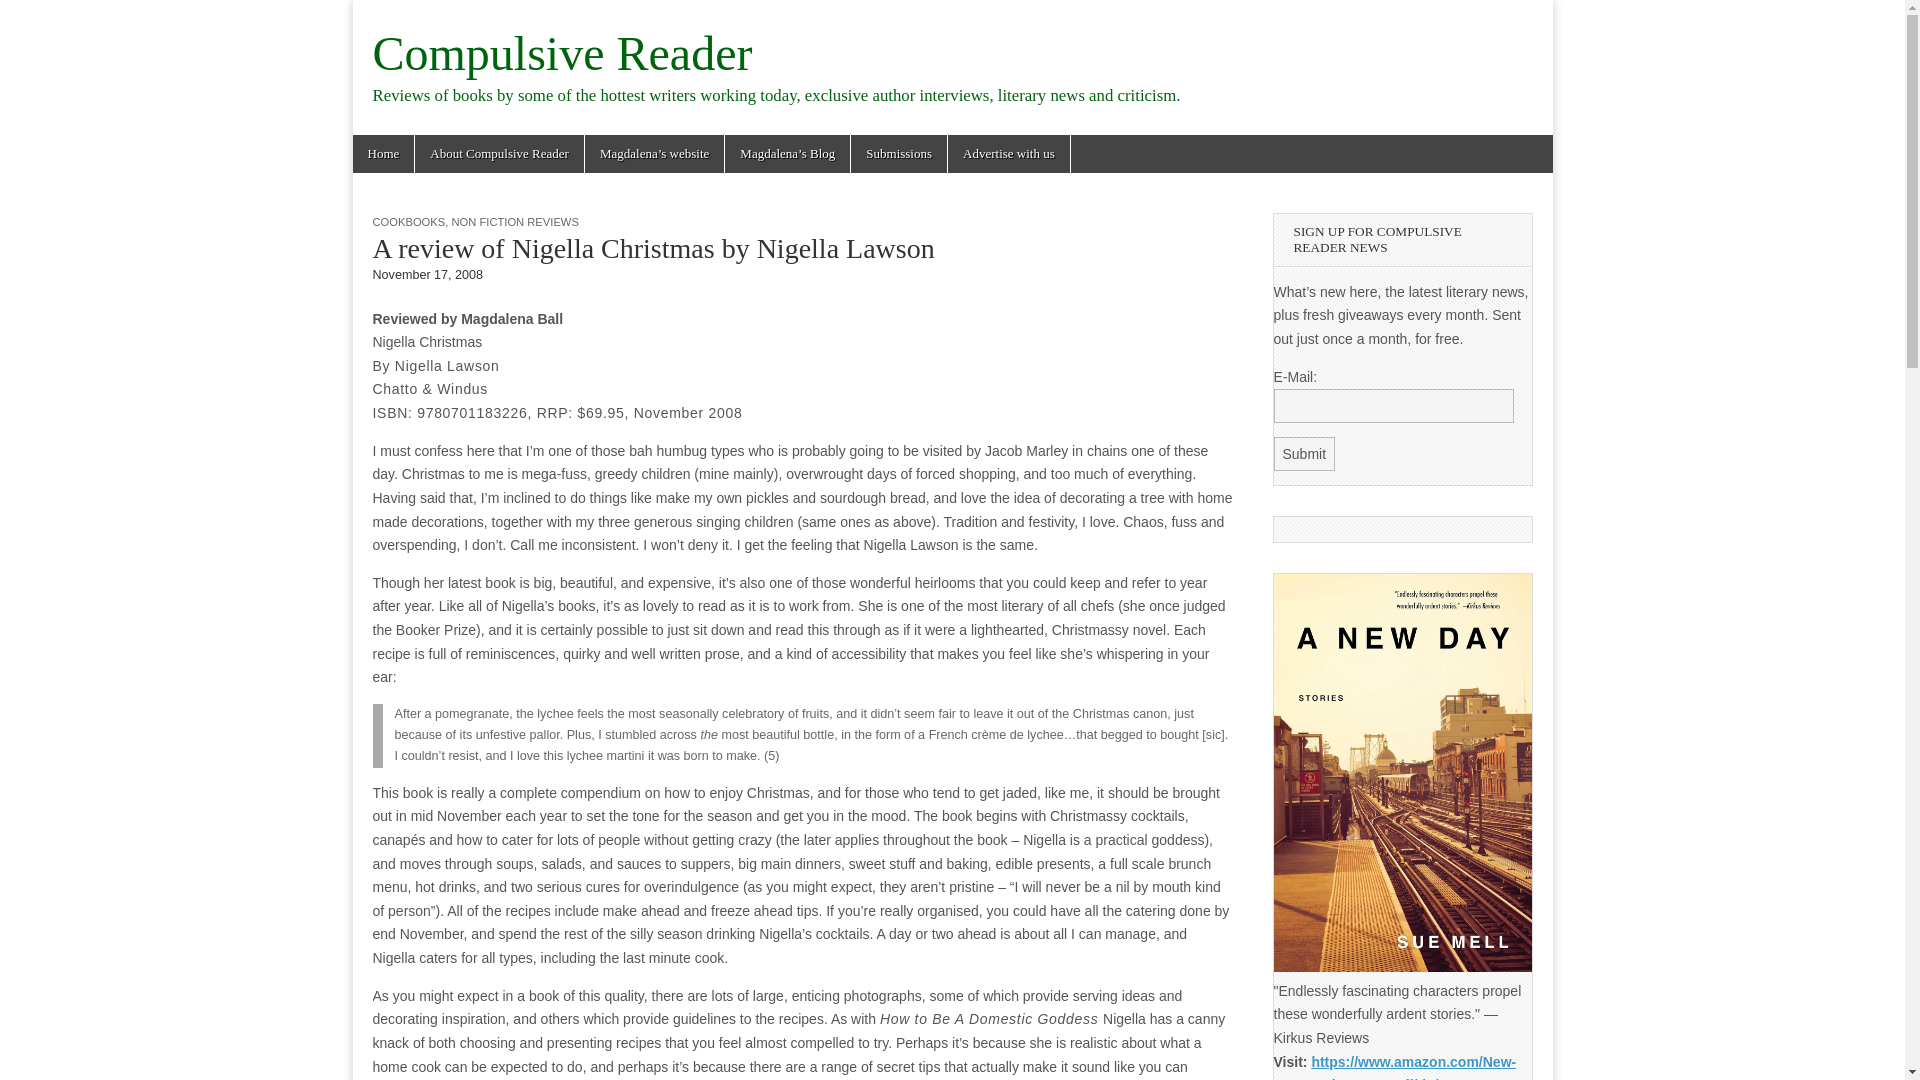  What do you see at coordinates (382, 154) in the screenshot?
I see `Home` at bounding box center [382, 154].